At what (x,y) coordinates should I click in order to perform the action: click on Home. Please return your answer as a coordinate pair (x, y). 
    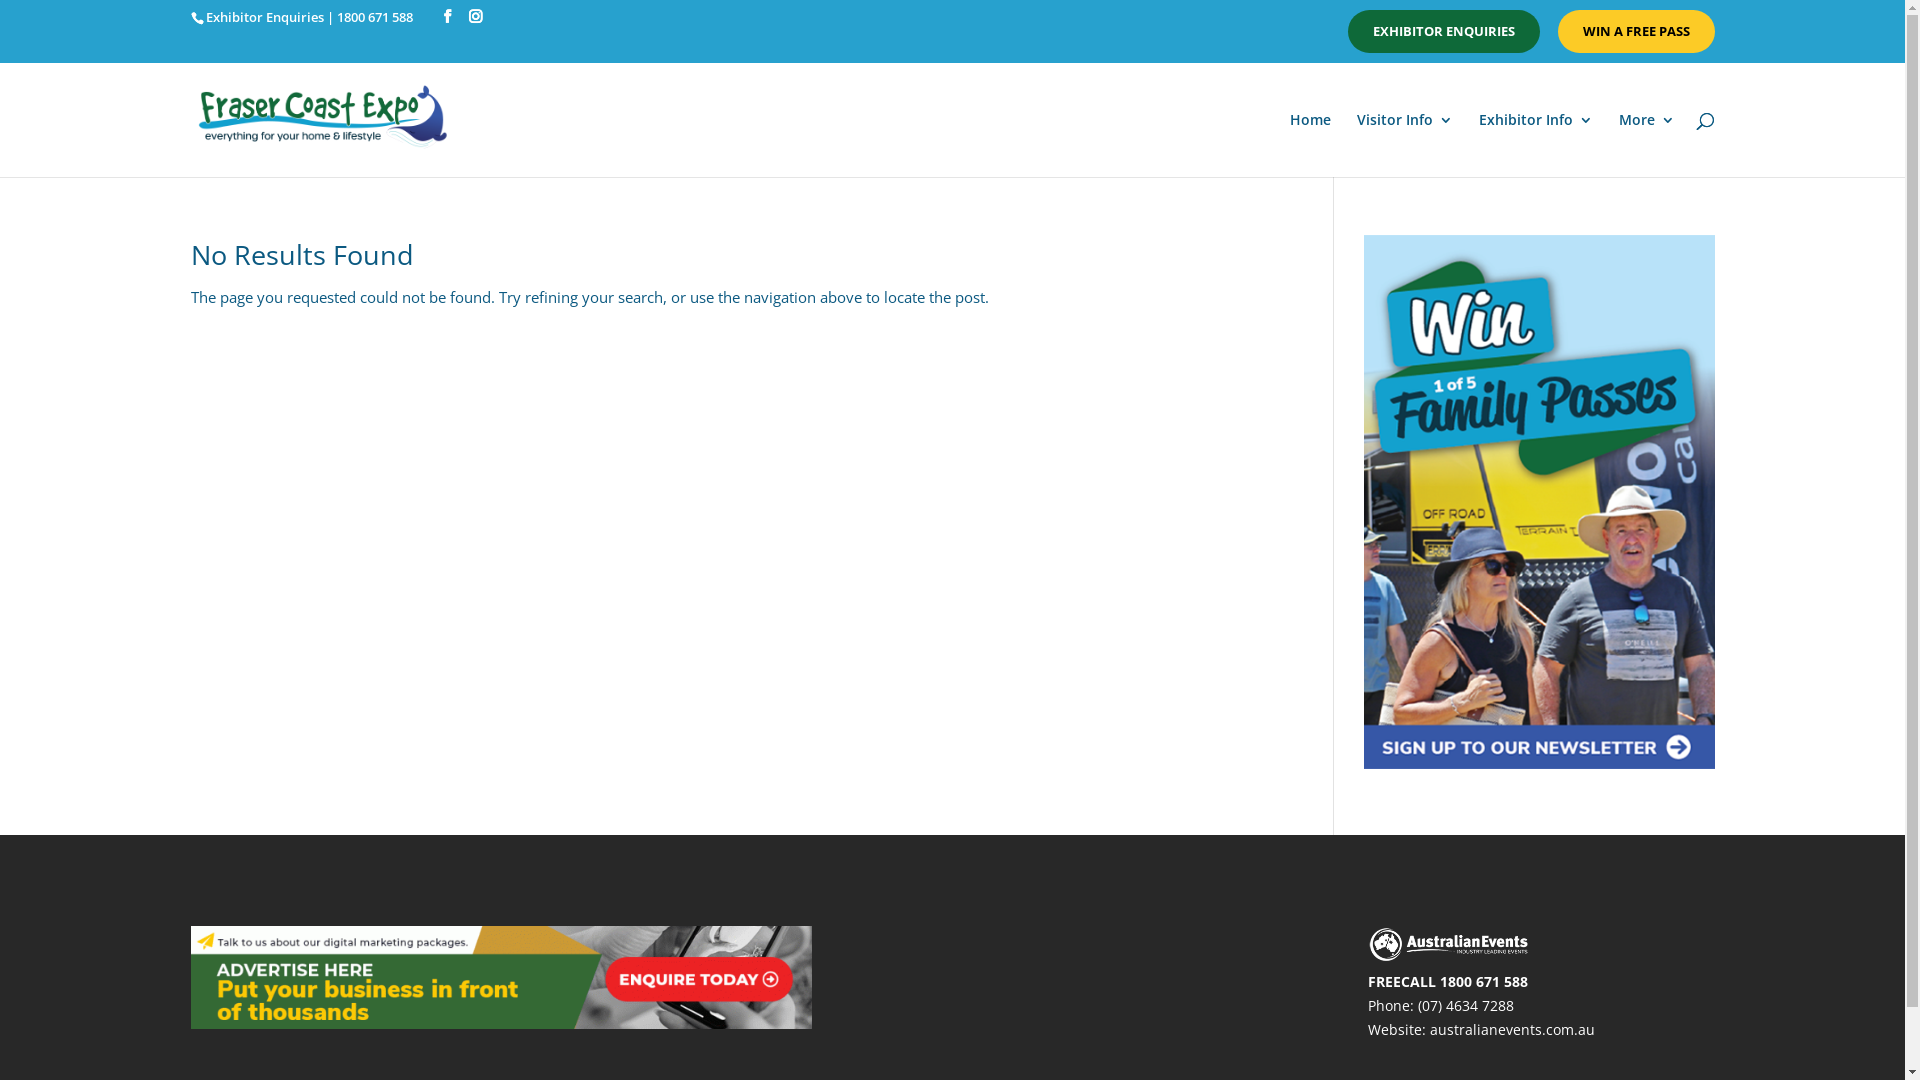
    Looking at the image, I should click on (1310, 145).